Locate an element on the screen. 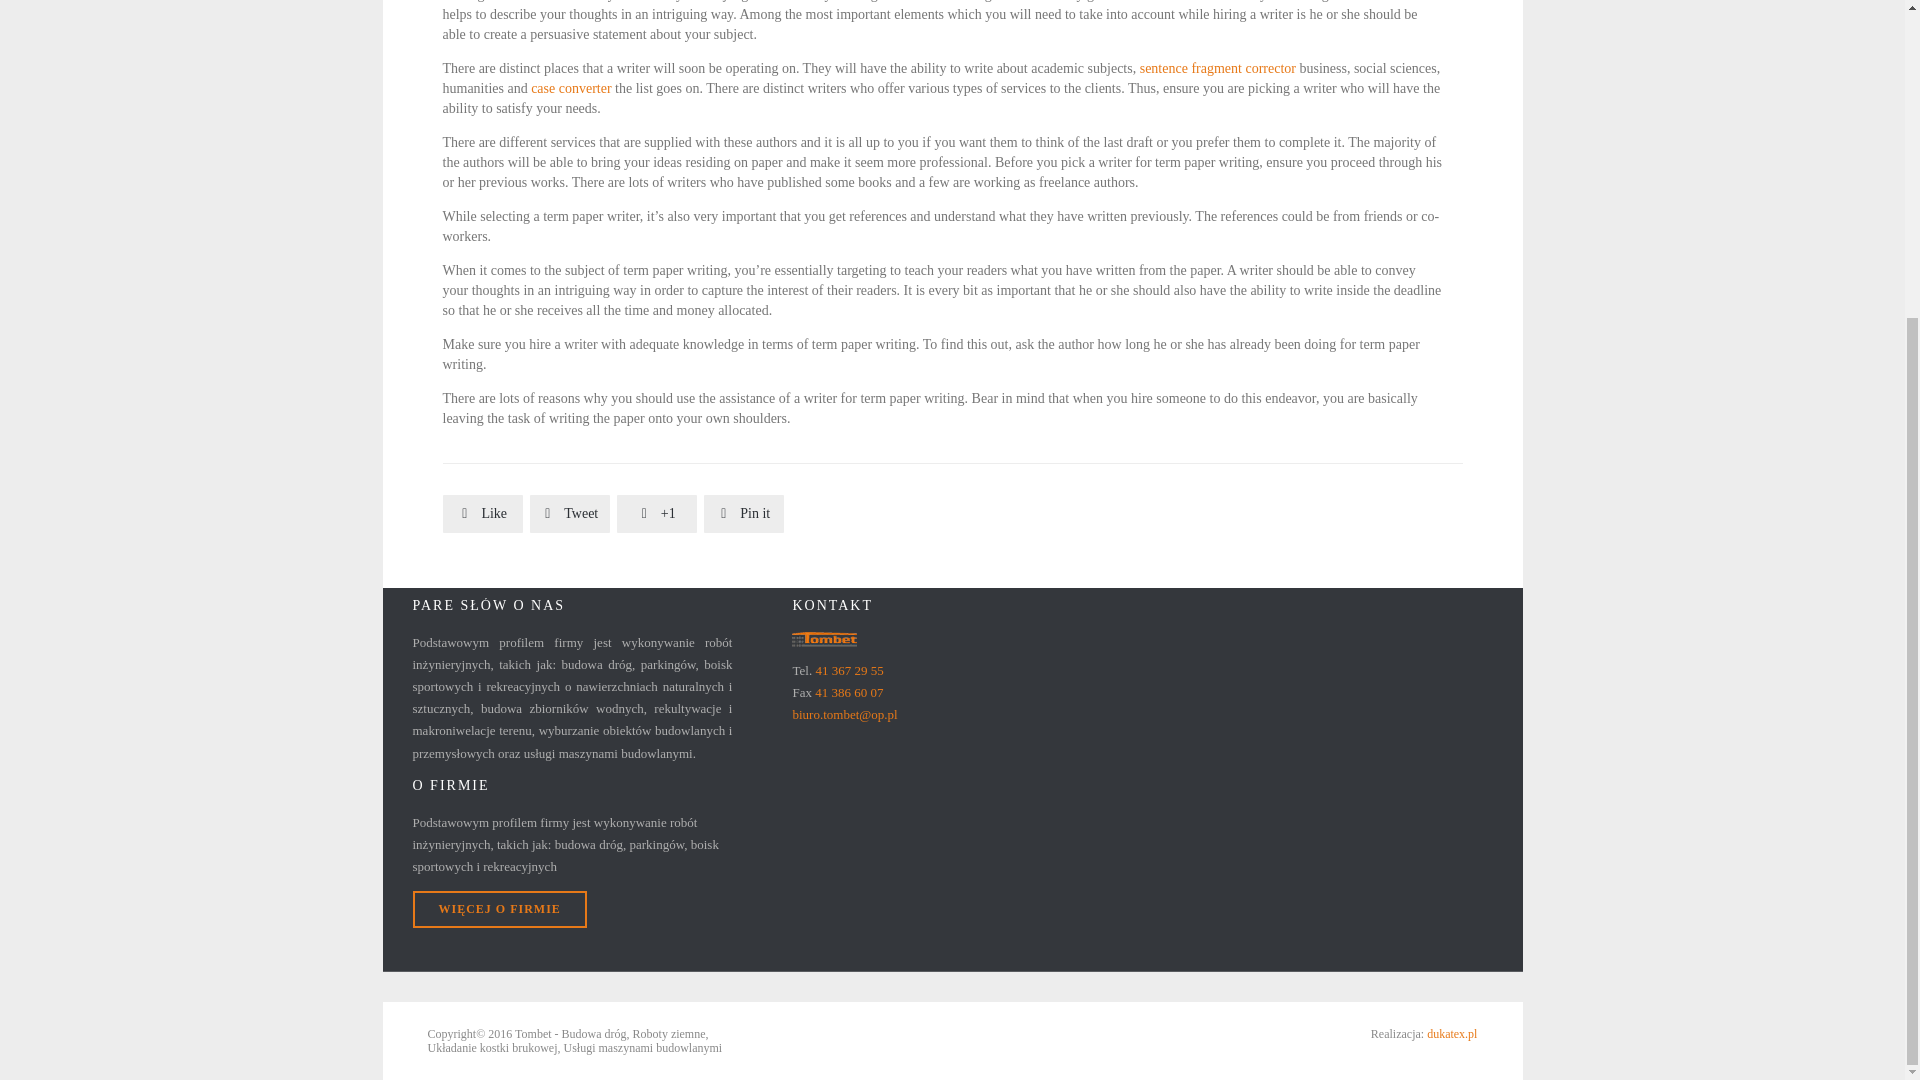  Share on Google Plus is located at coordinates (656, 514).